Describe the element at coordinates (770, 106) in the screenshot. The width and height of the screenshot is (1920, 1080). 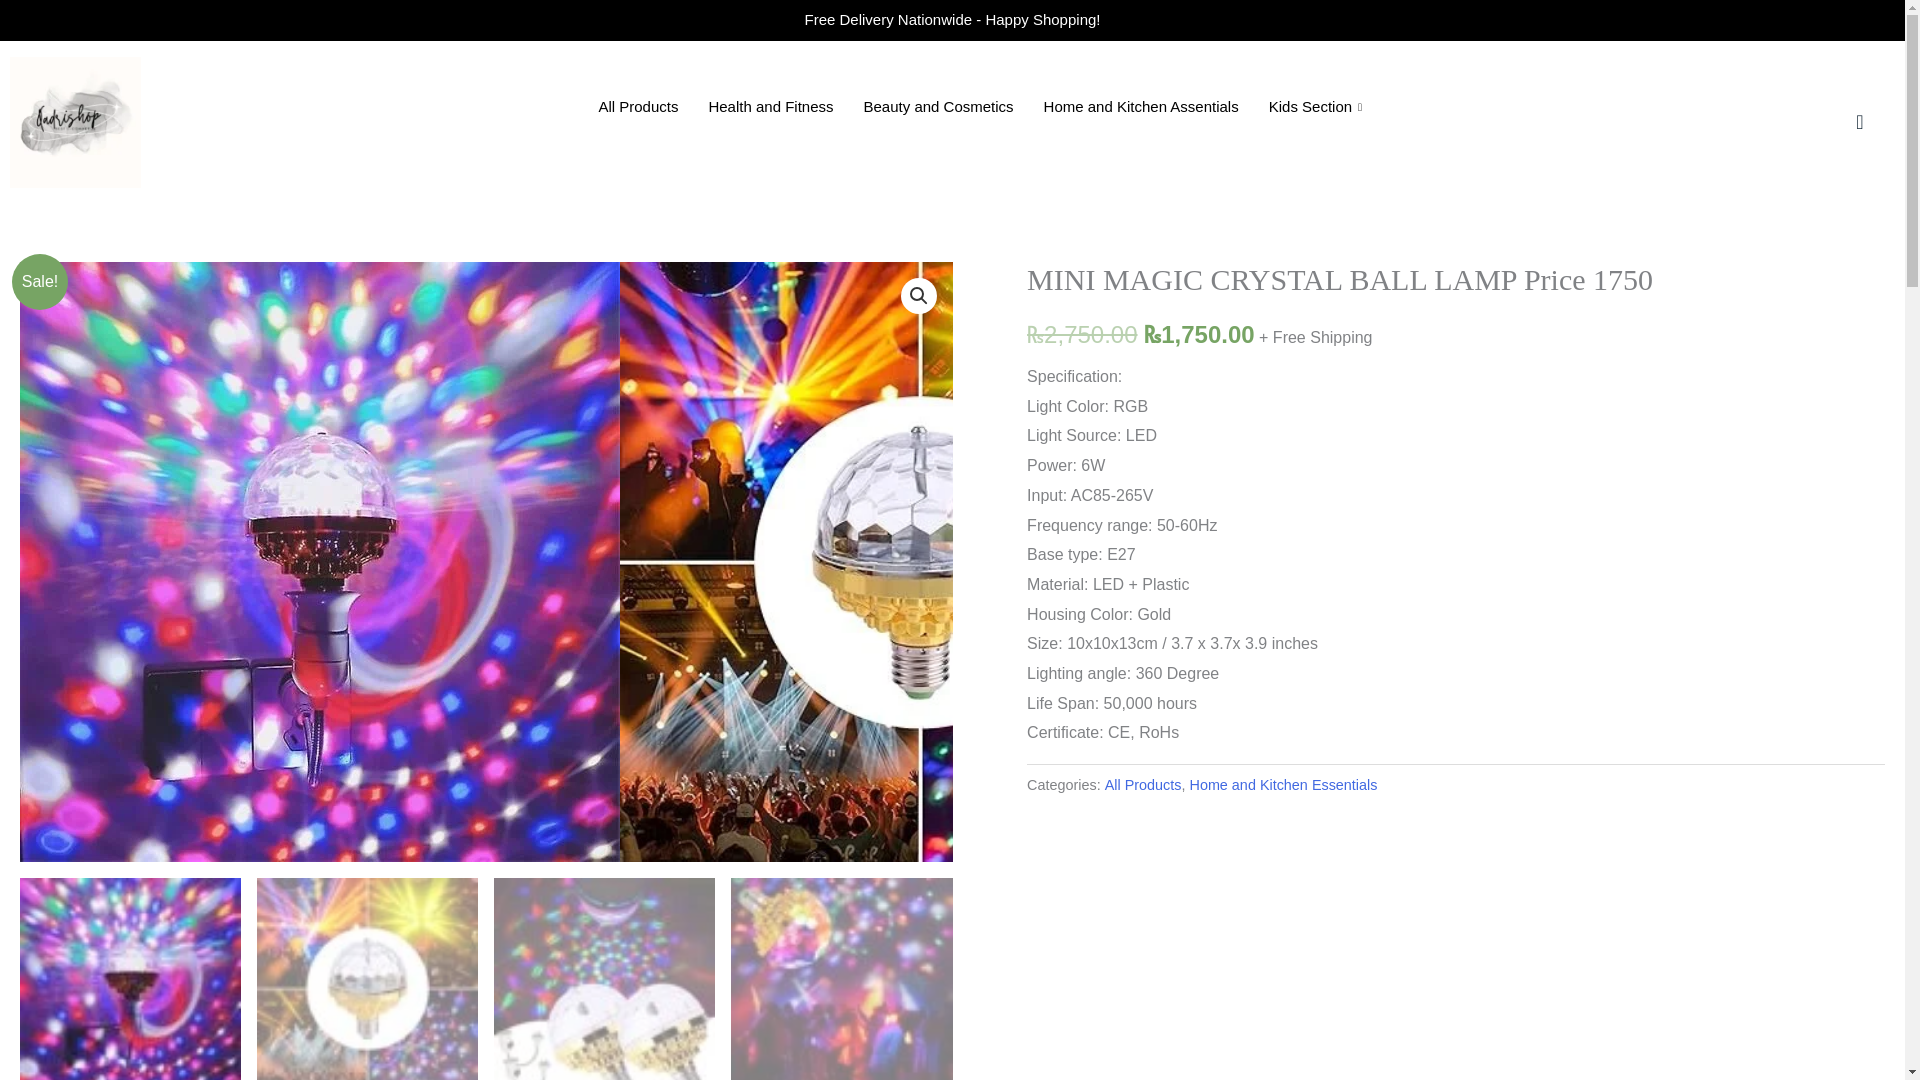
I see `Health and Fitness` at that location.